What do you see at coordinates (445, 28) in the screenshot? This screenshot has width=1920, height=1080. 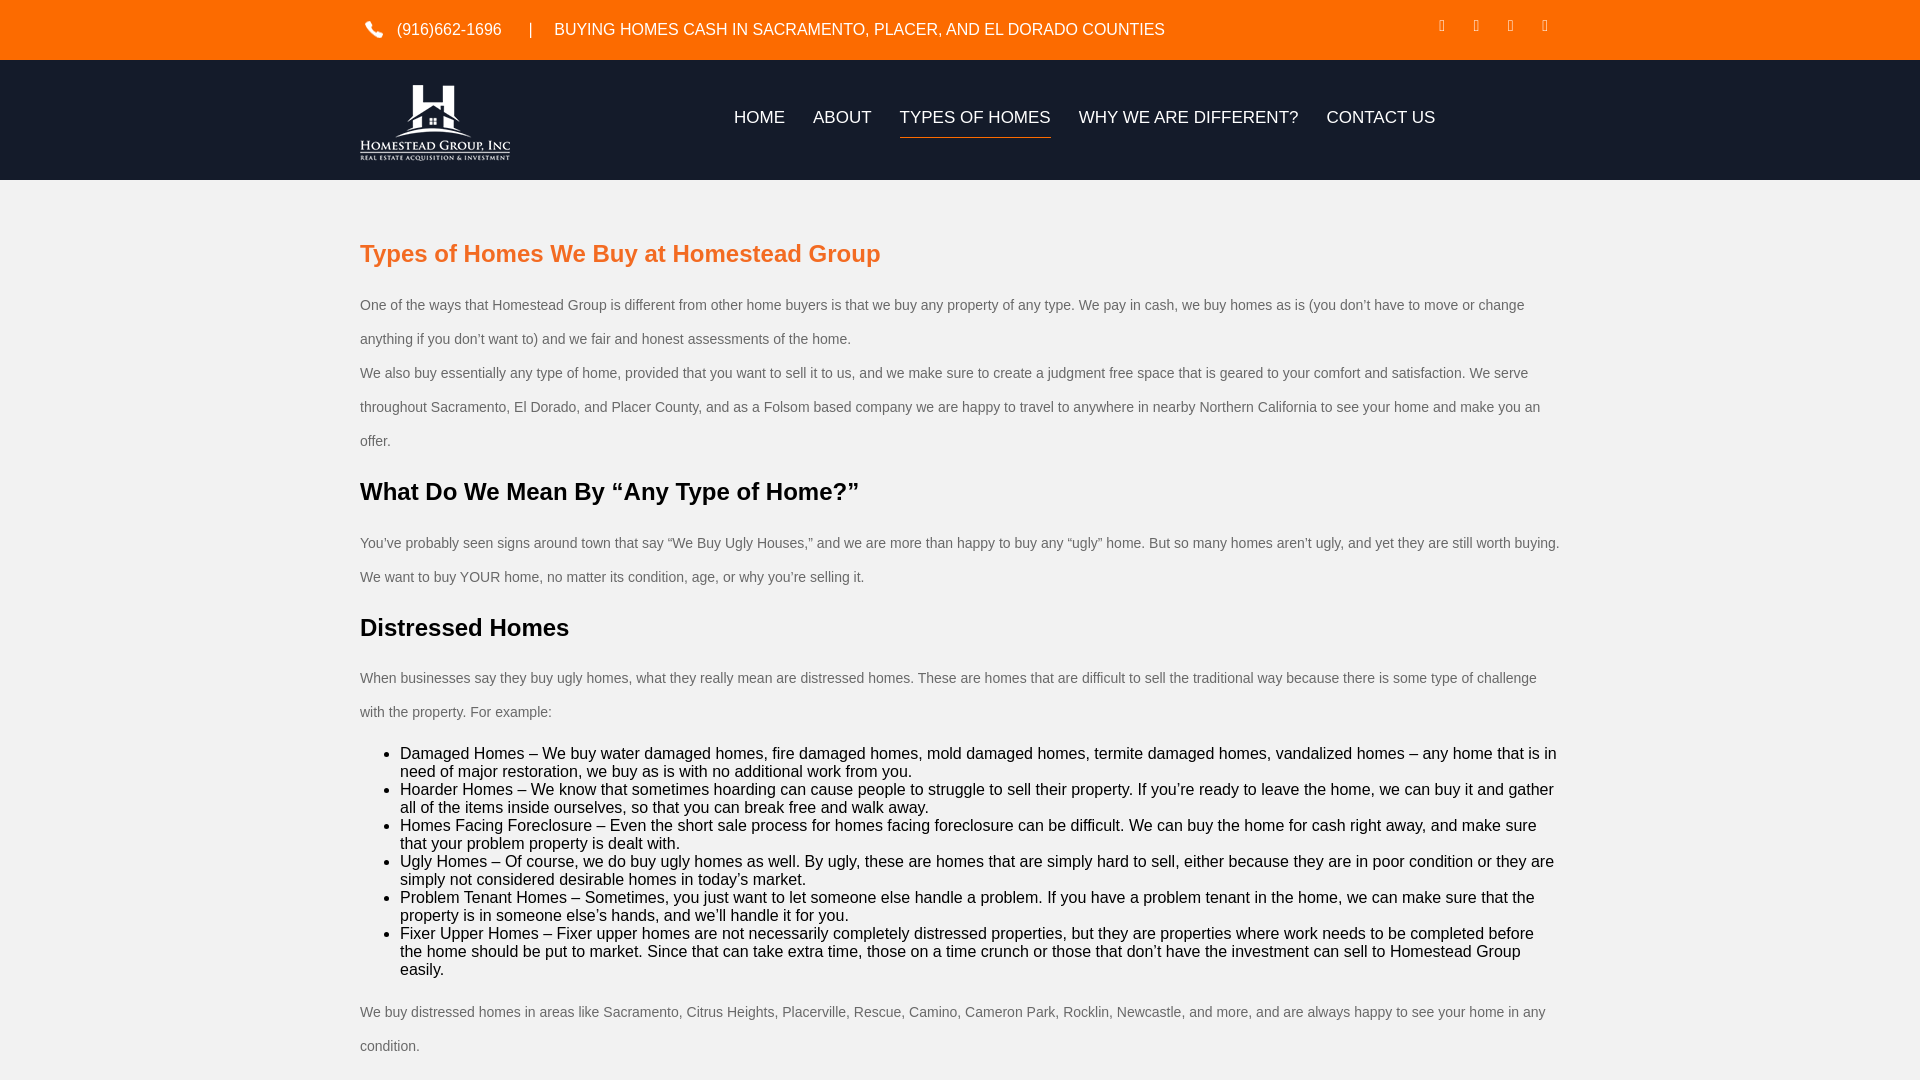 I see `Call Us` at bounding box center [445, 28].